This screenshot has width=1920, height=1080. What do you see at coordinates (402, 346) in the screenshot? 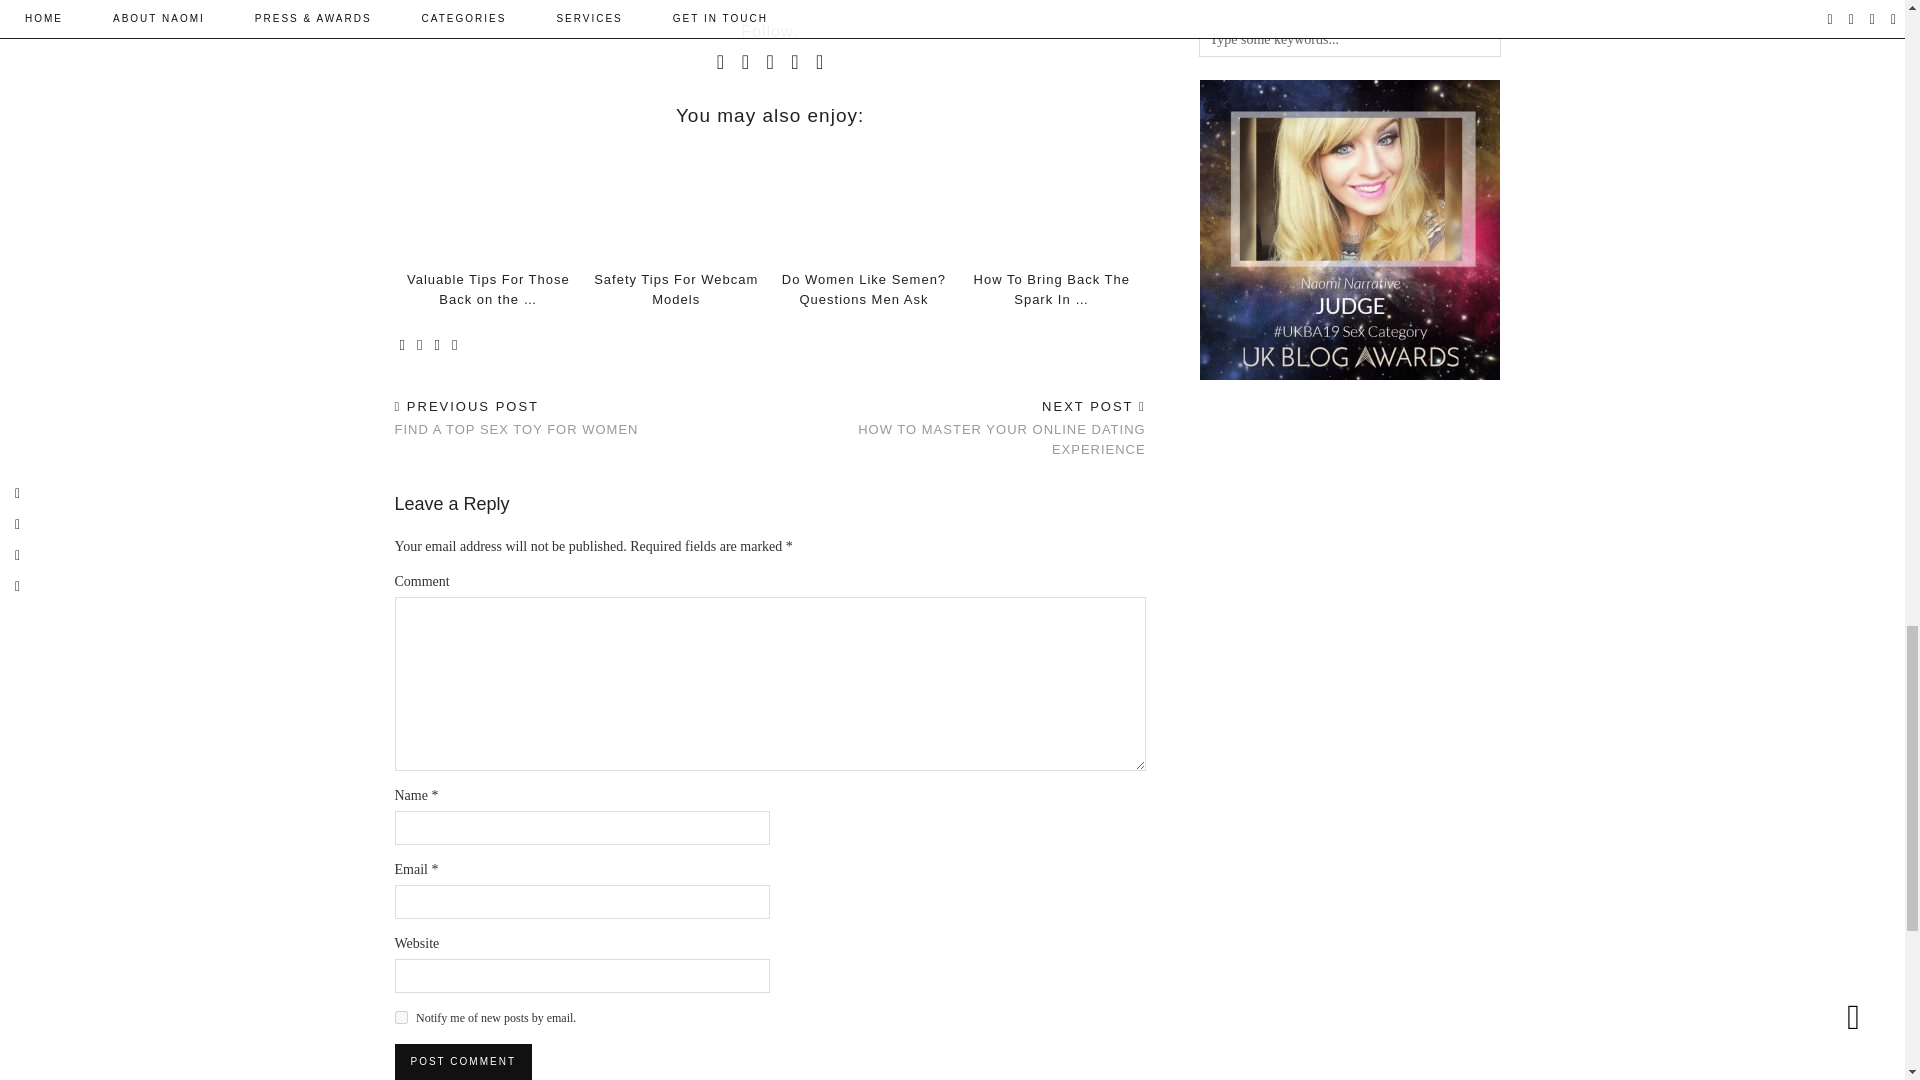
I see `Share via email` at bounding box center [402, 346].